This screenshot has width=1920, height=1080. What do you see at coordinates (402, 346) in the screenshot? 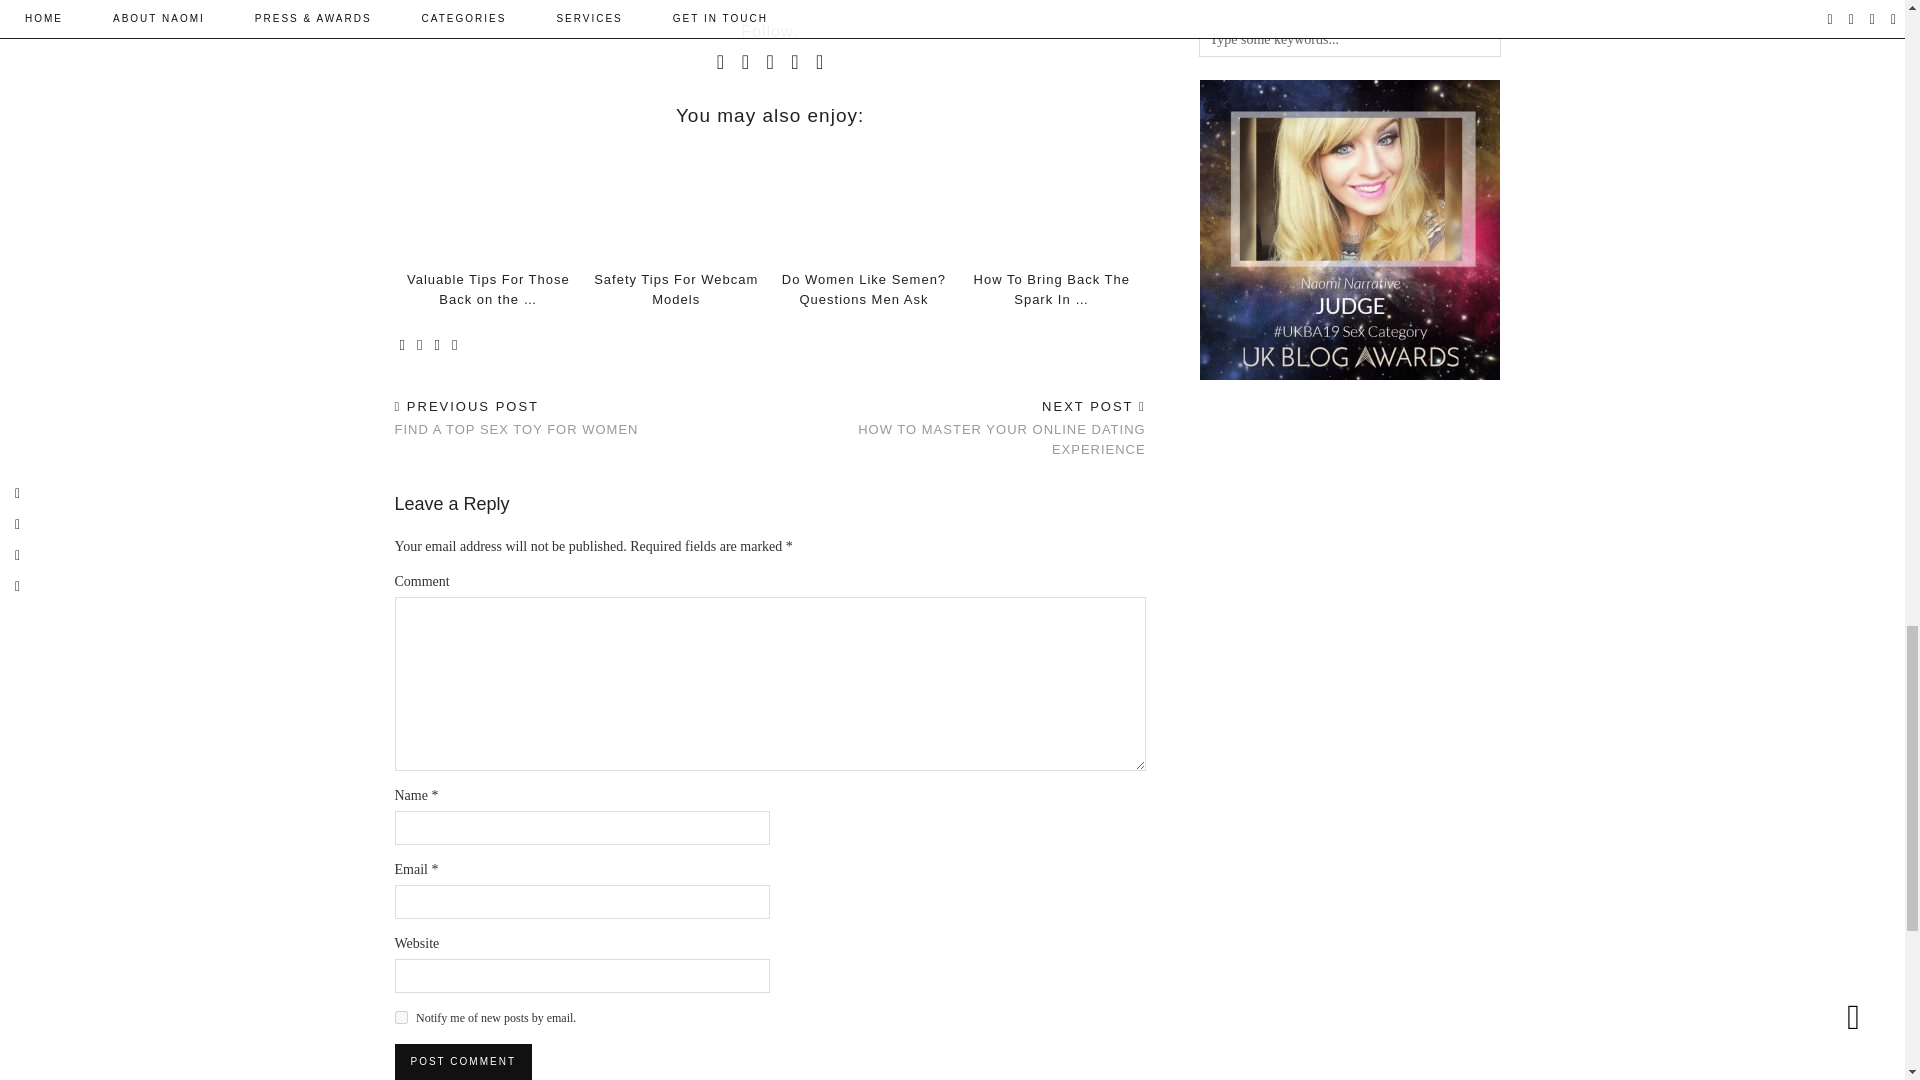
I see `Share via email` at bounding box center [402, 346].